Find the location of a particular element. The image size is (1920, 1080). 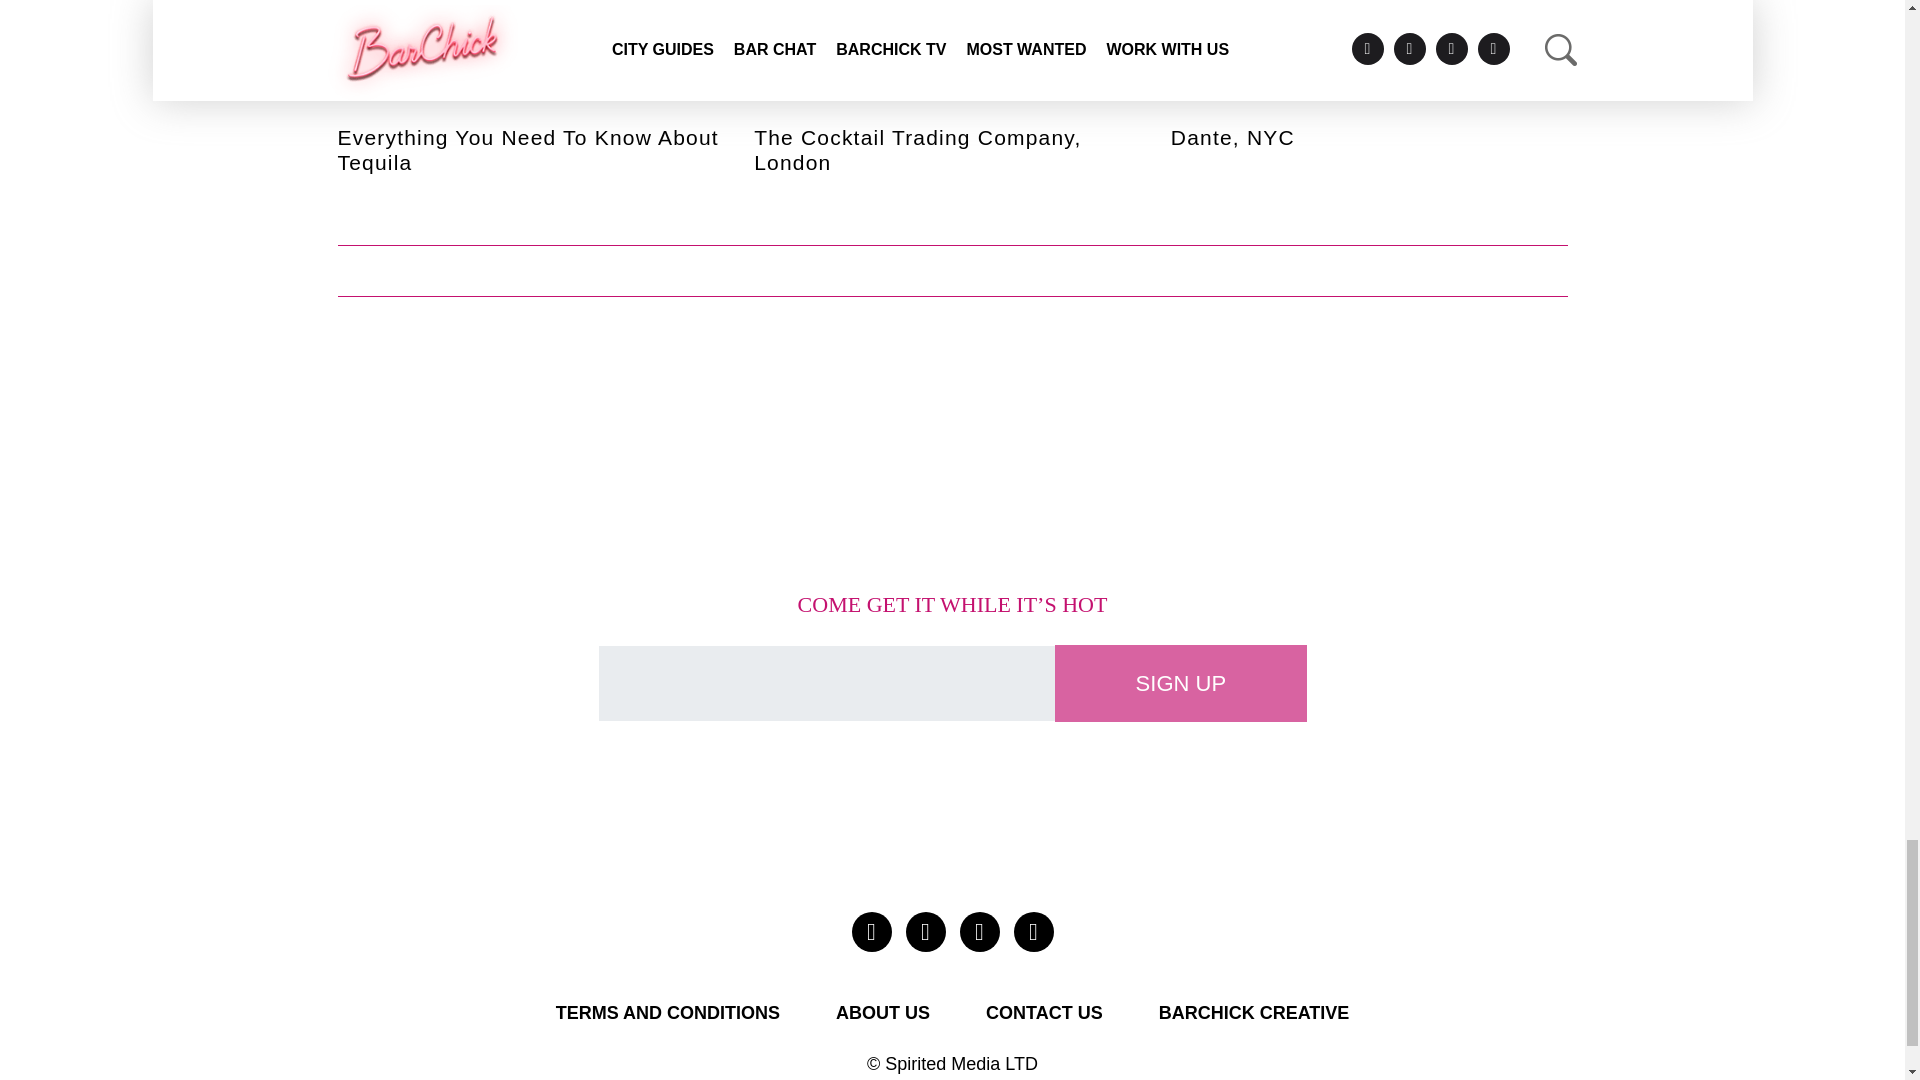

TERMS AND CONDITIONS is located at coordinates (668, 1013).